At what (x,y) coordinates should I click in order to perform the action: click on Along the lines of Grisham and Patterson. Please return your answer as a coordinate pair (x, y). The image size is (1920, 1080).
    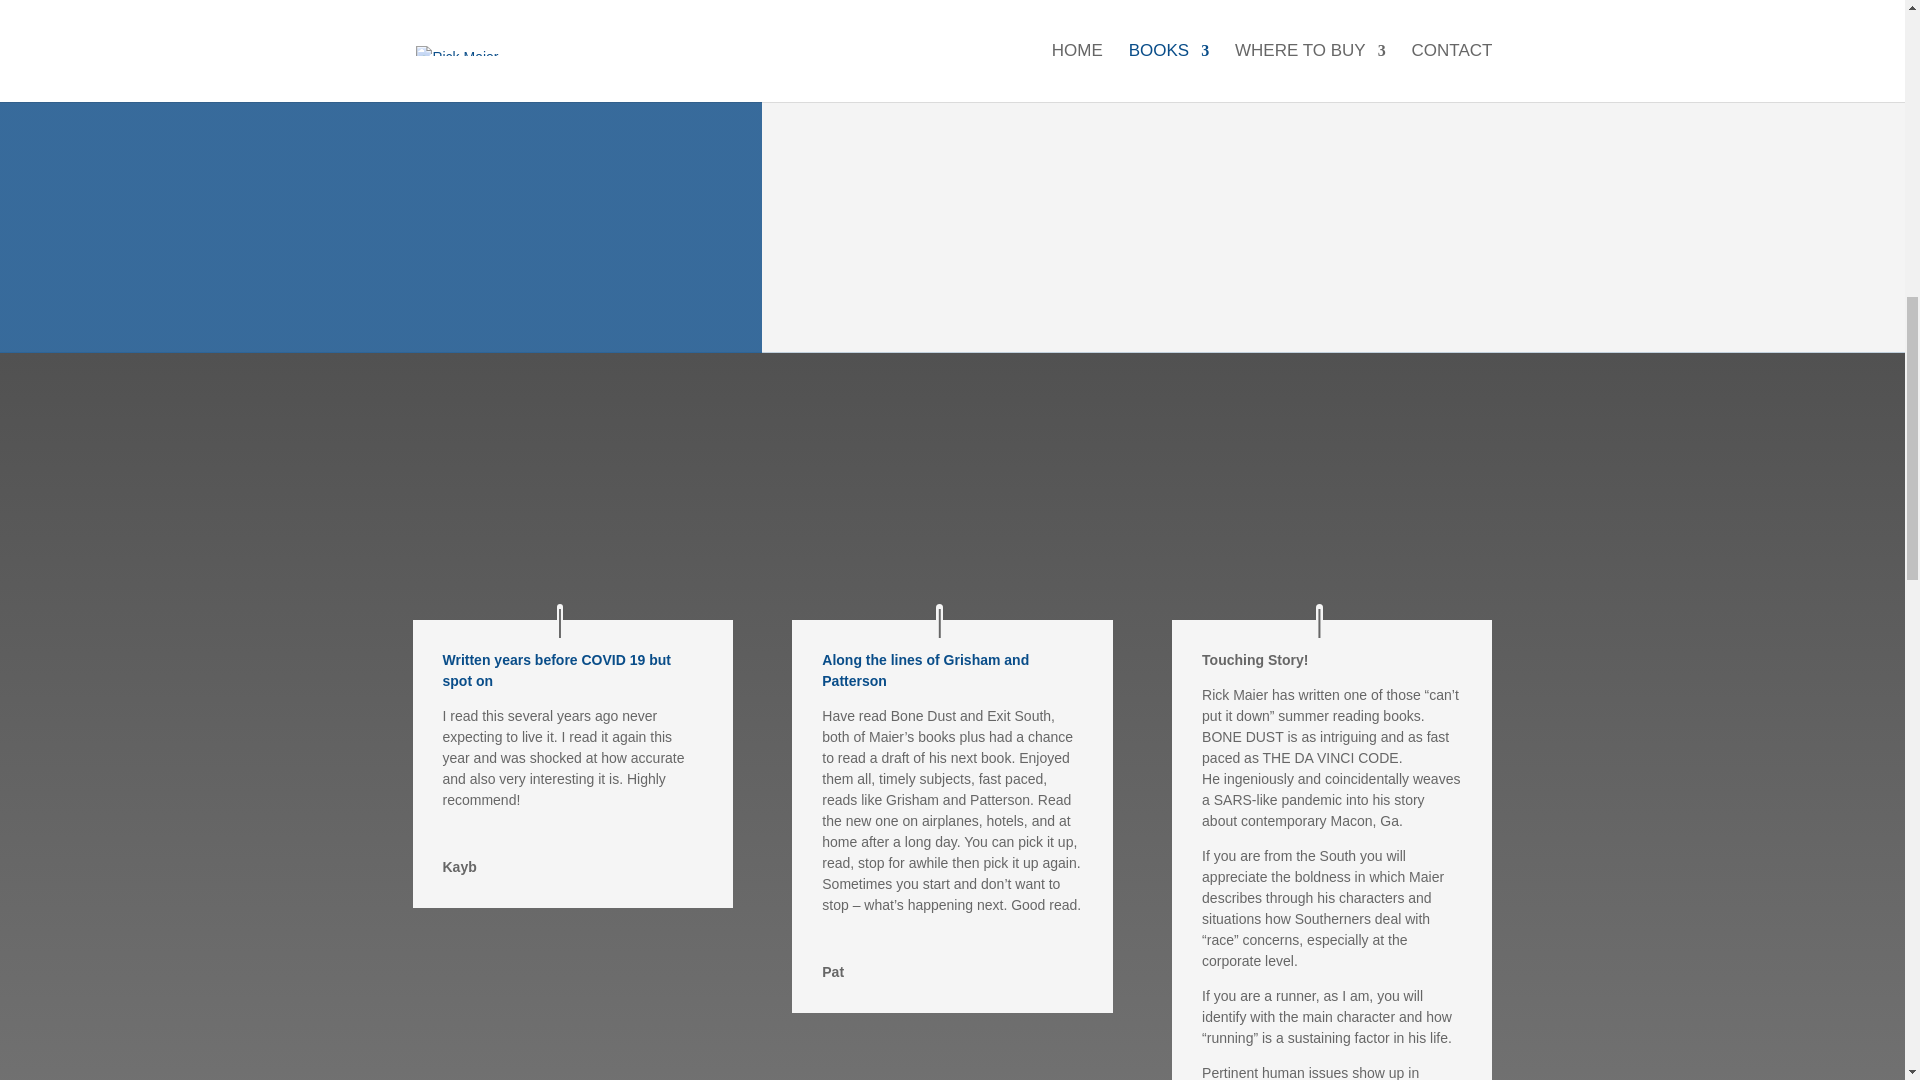
    Looking at the image, I should click on (925, 670).